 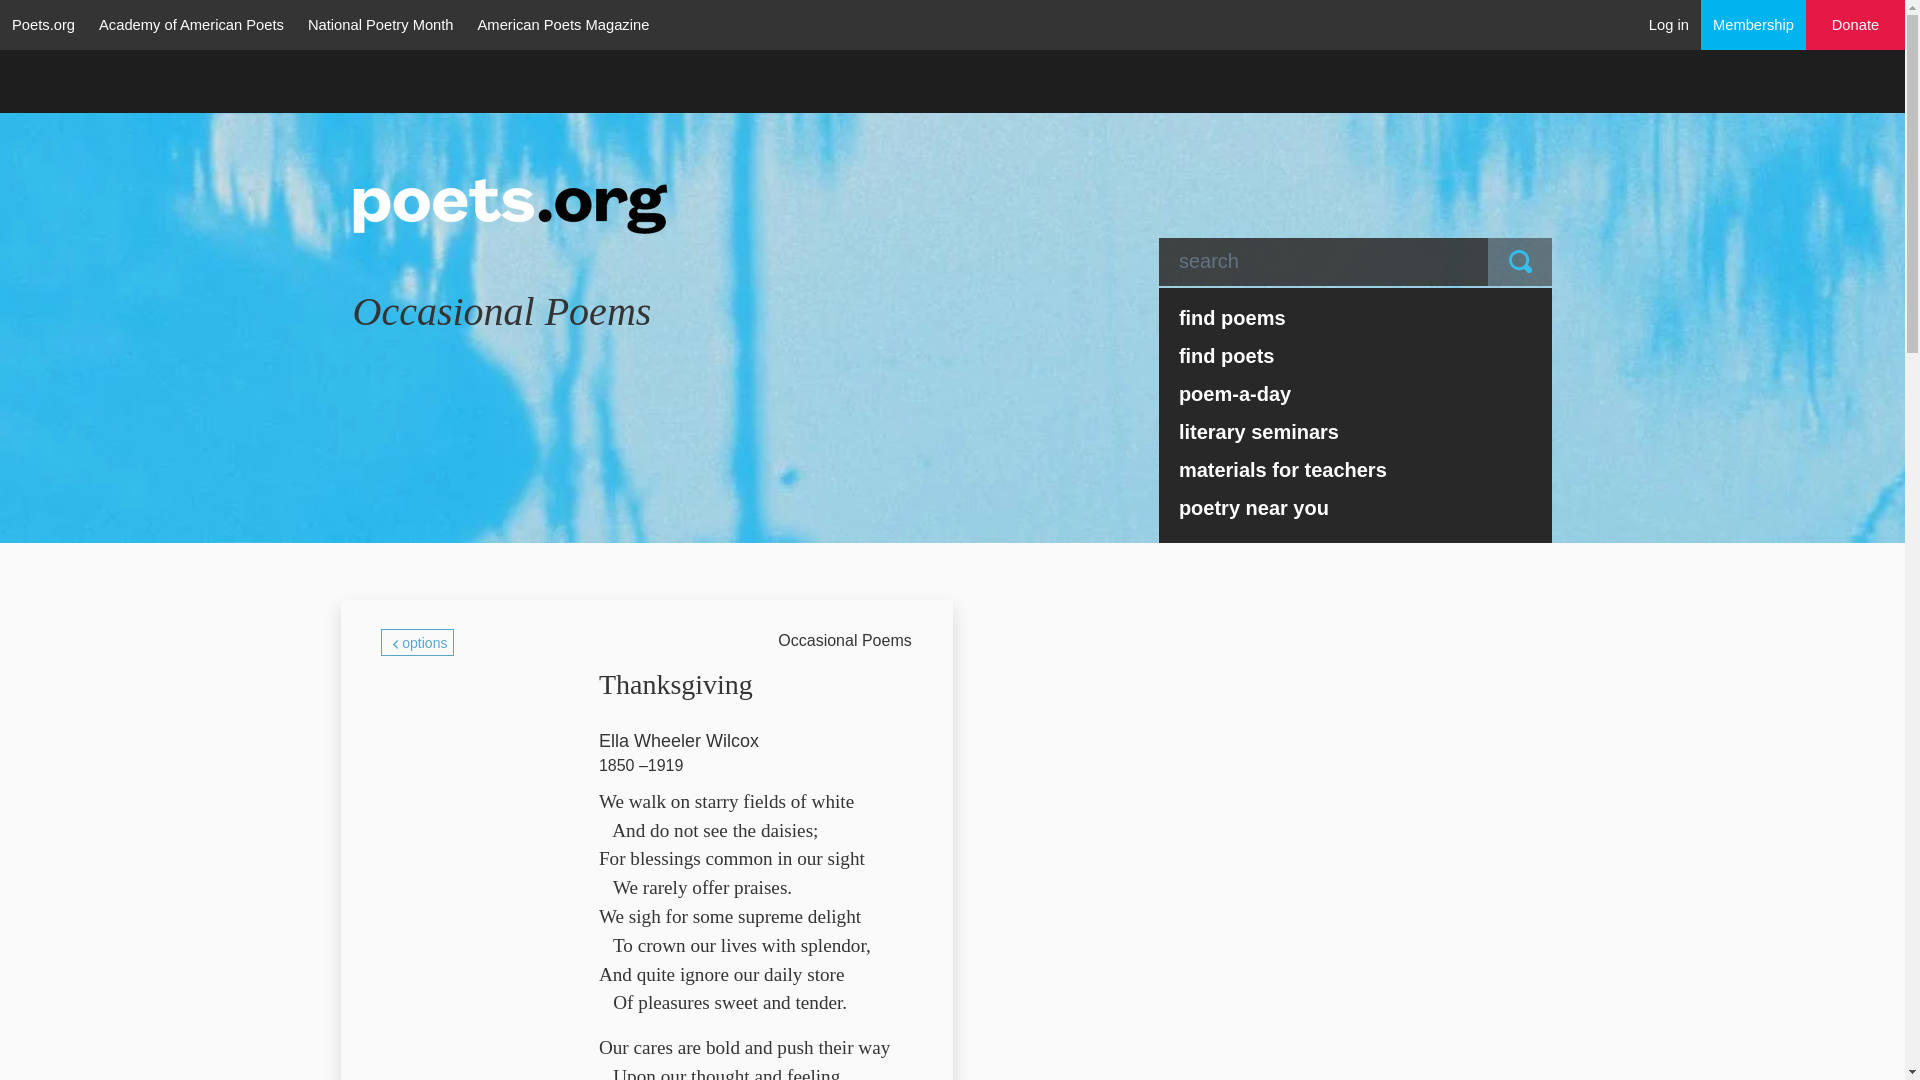 I want to click on poem-a-day, so click(x=1356, y=393).